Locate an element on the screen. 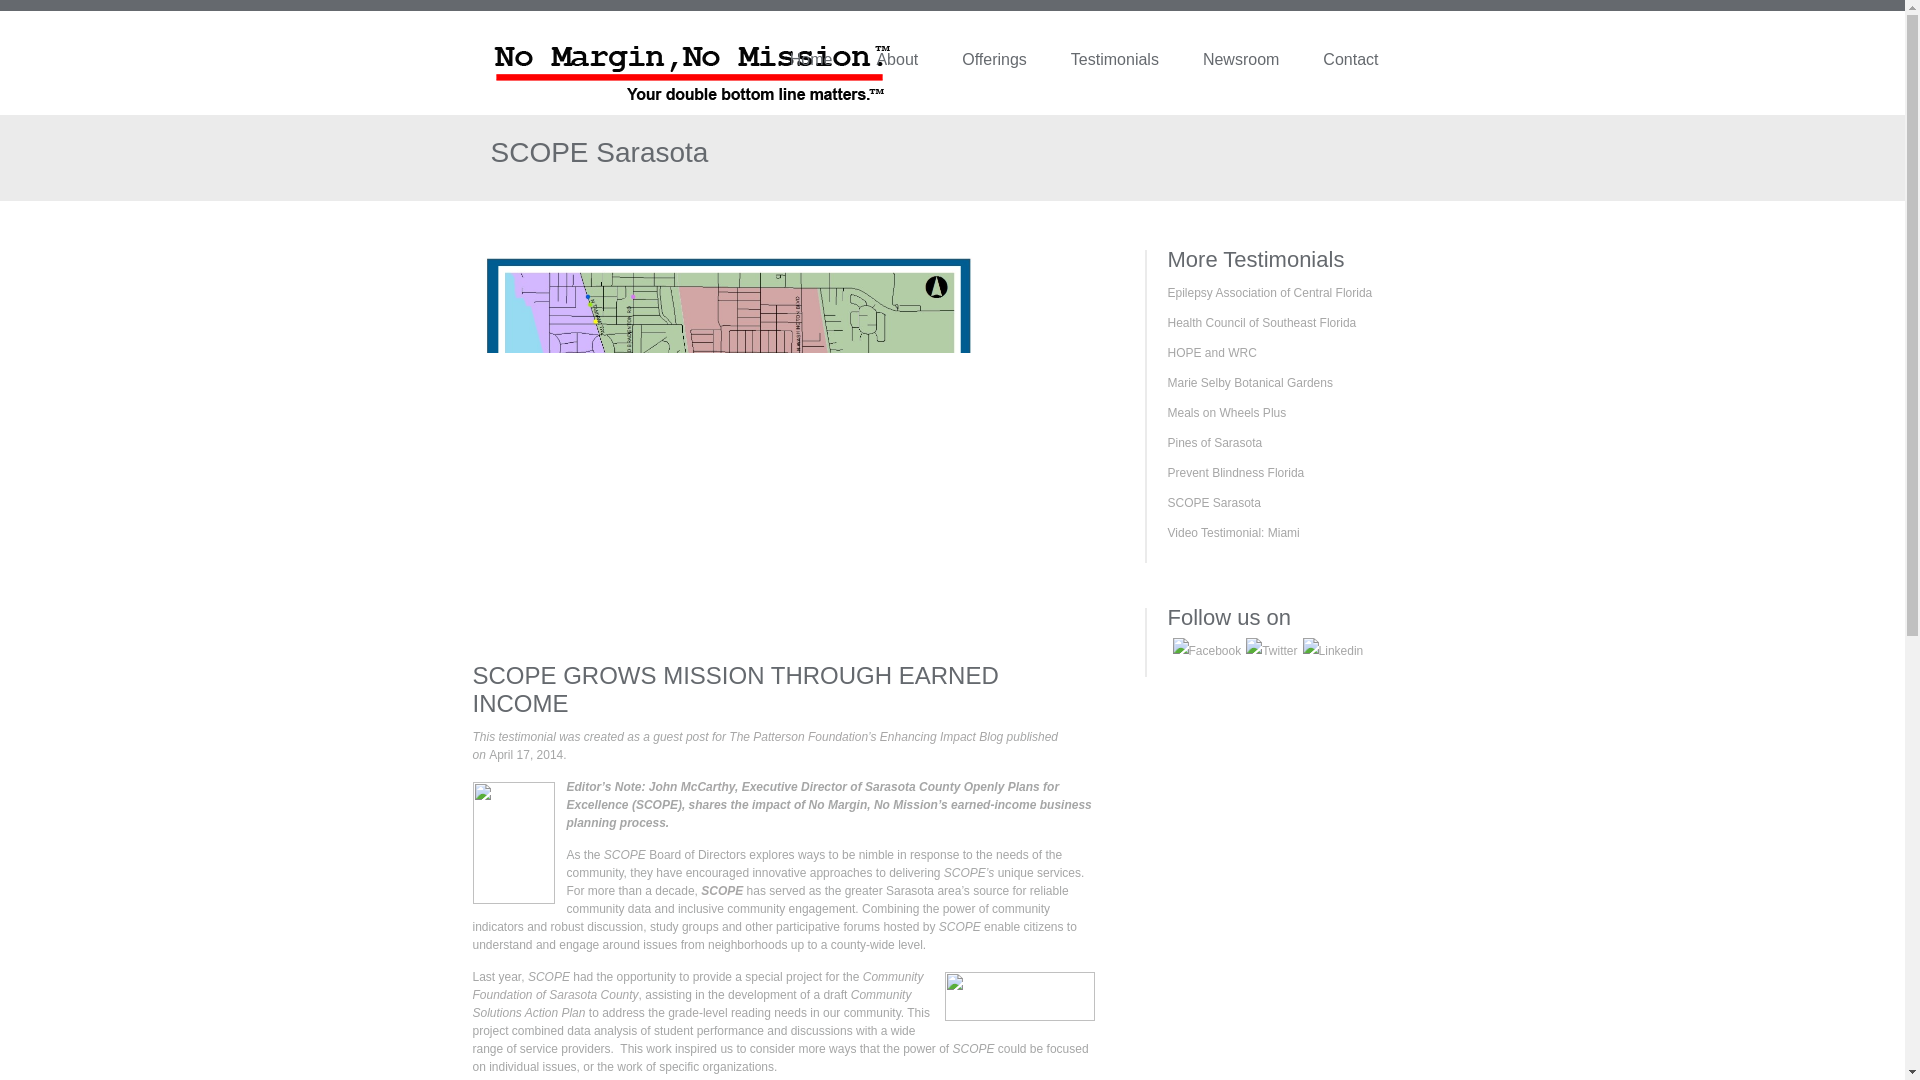  John McCarthy is located at coordinates (692, 786).